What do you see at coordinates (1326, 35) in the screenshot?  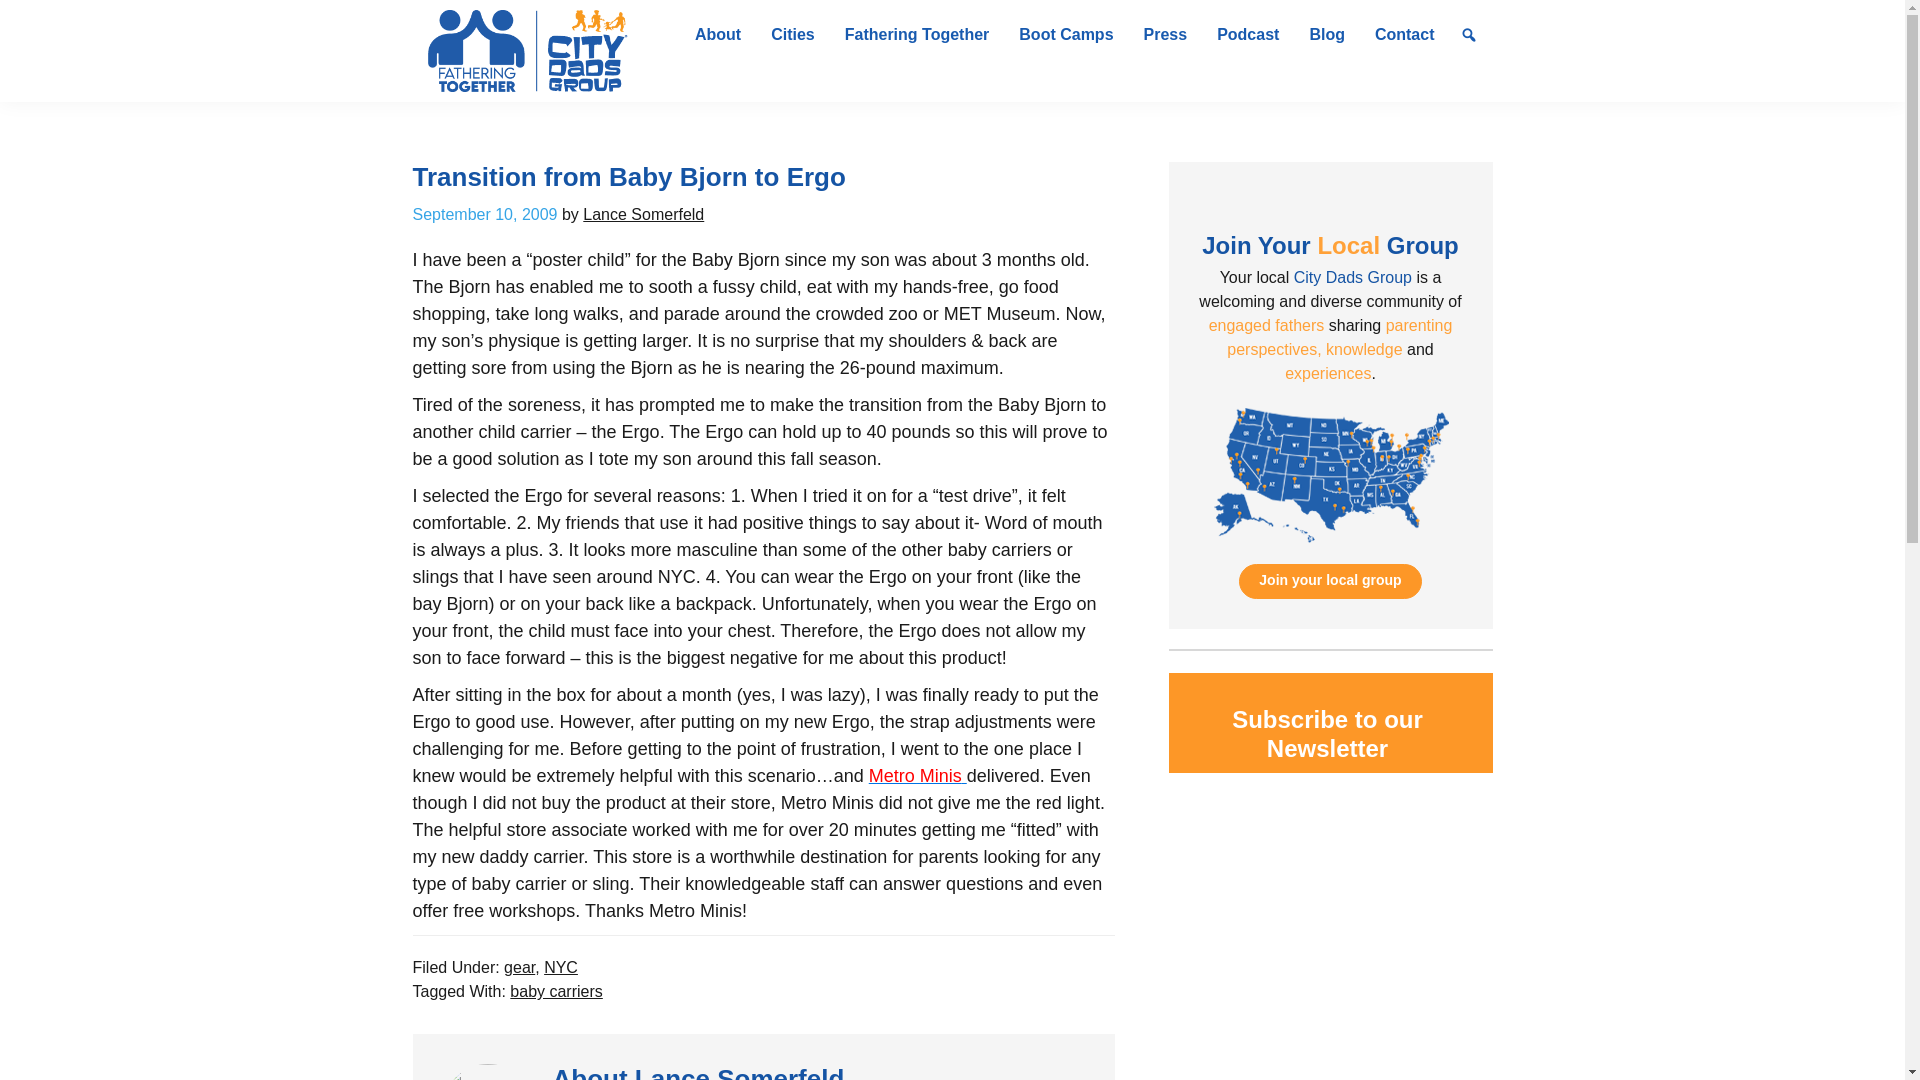 I see `Blog` at bounding box center [1326, 35].